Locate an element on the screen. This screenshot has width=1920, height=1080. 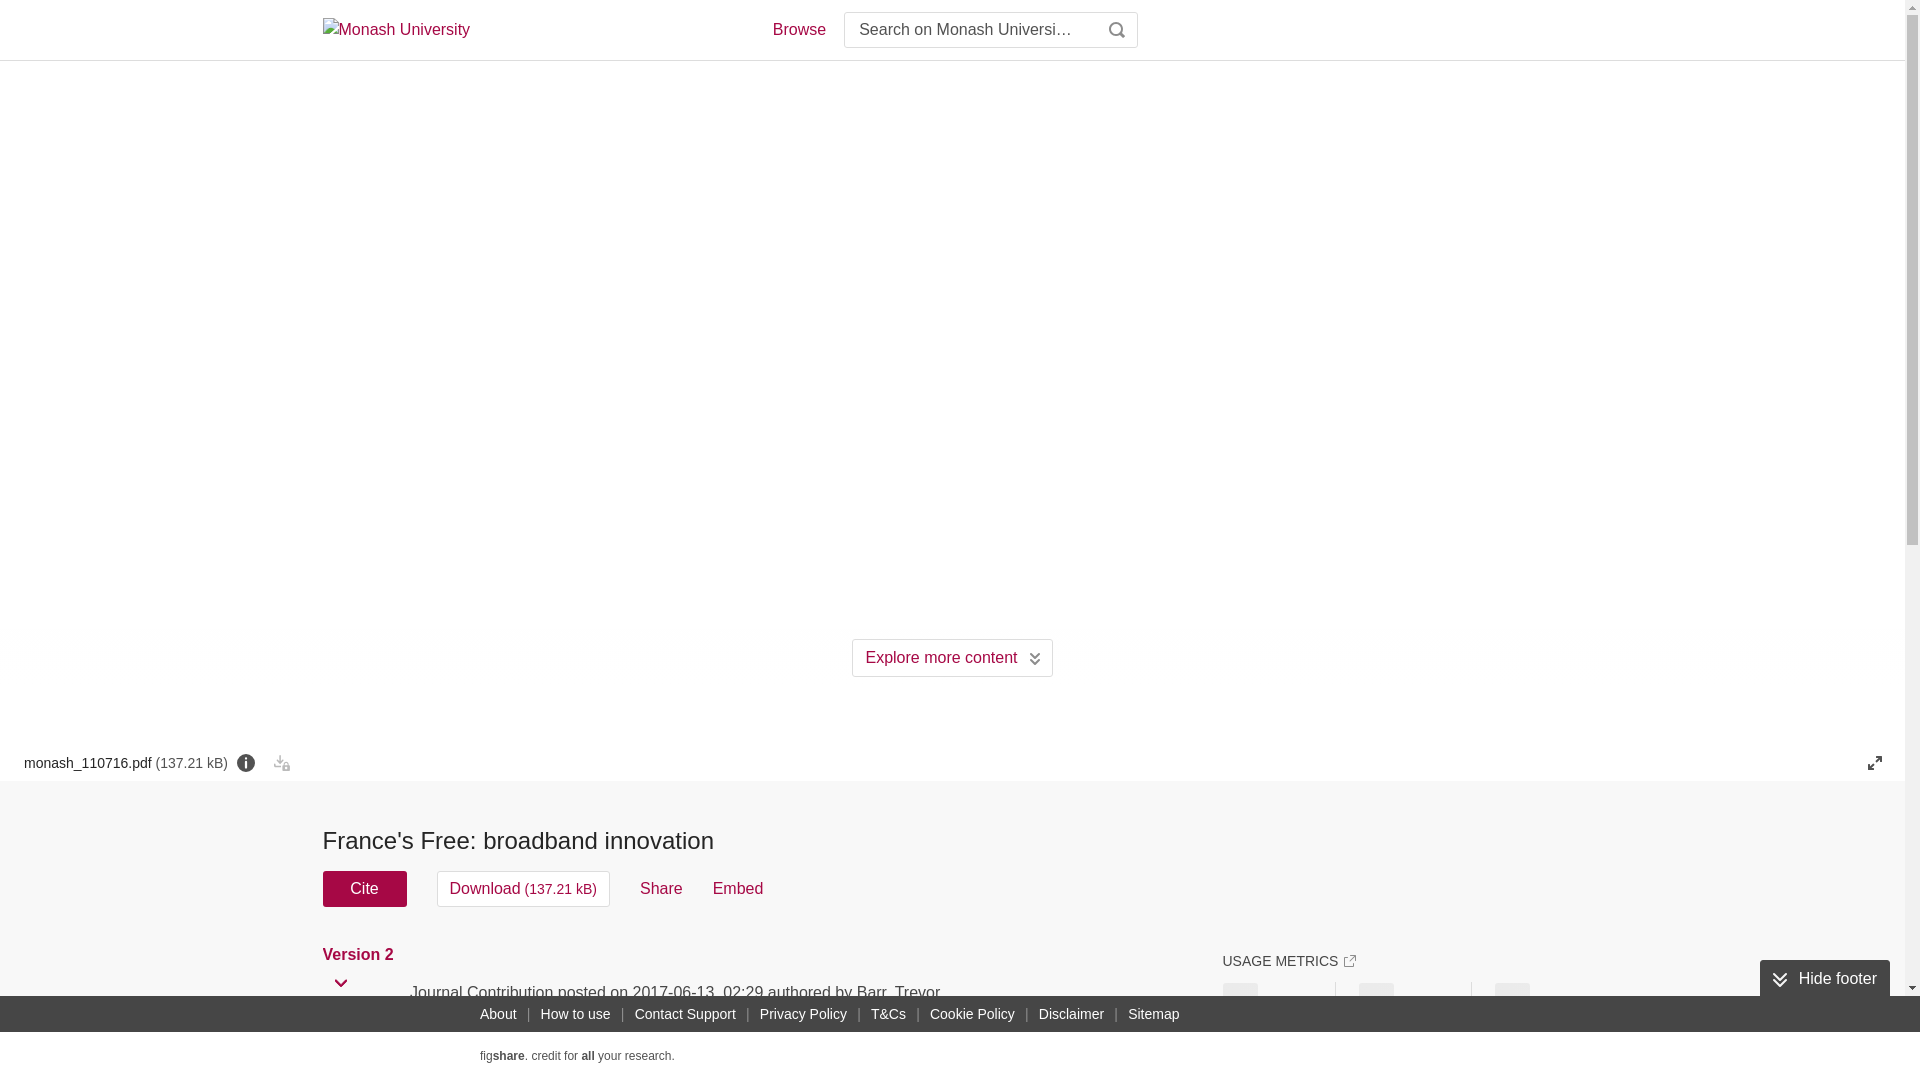
Privacy Policy is located at coordinates (803, 1014).